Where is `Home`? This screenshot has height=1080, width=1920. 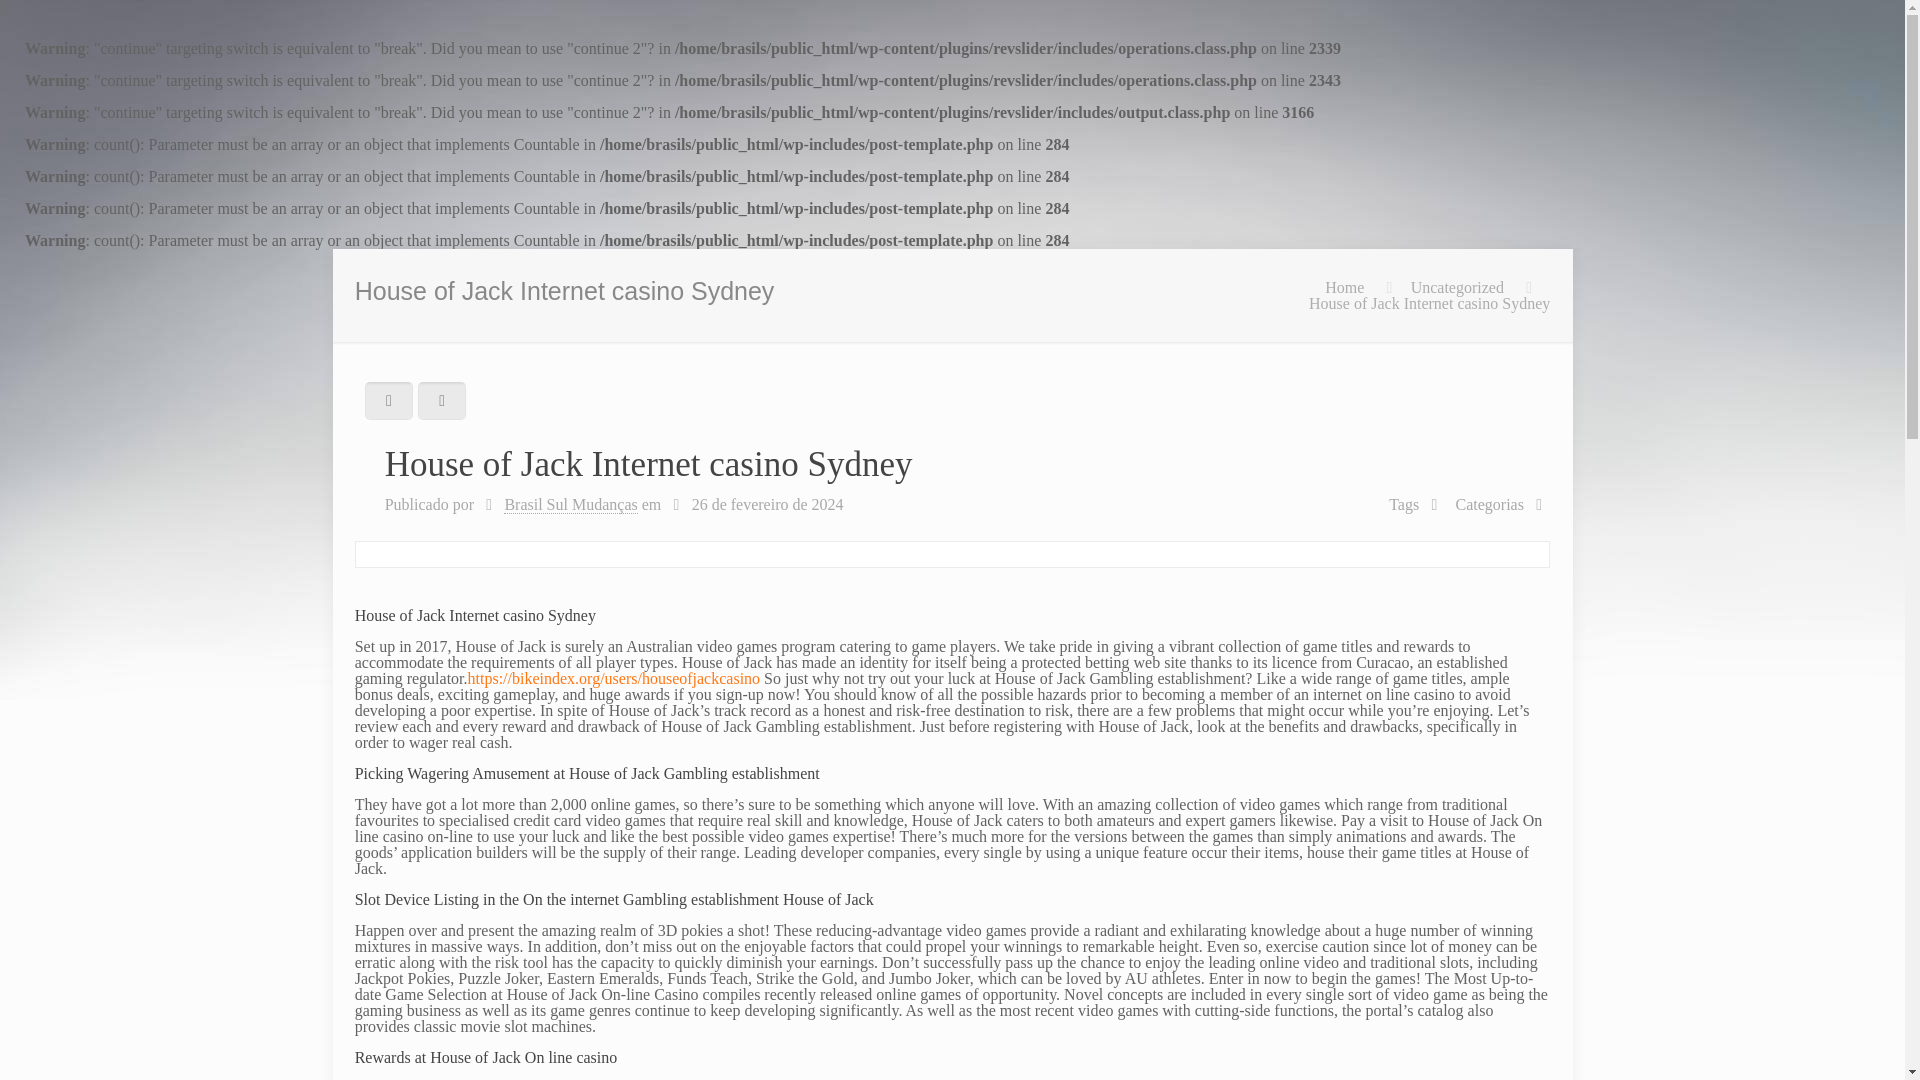
Home is located at coordinates (1344, 286).